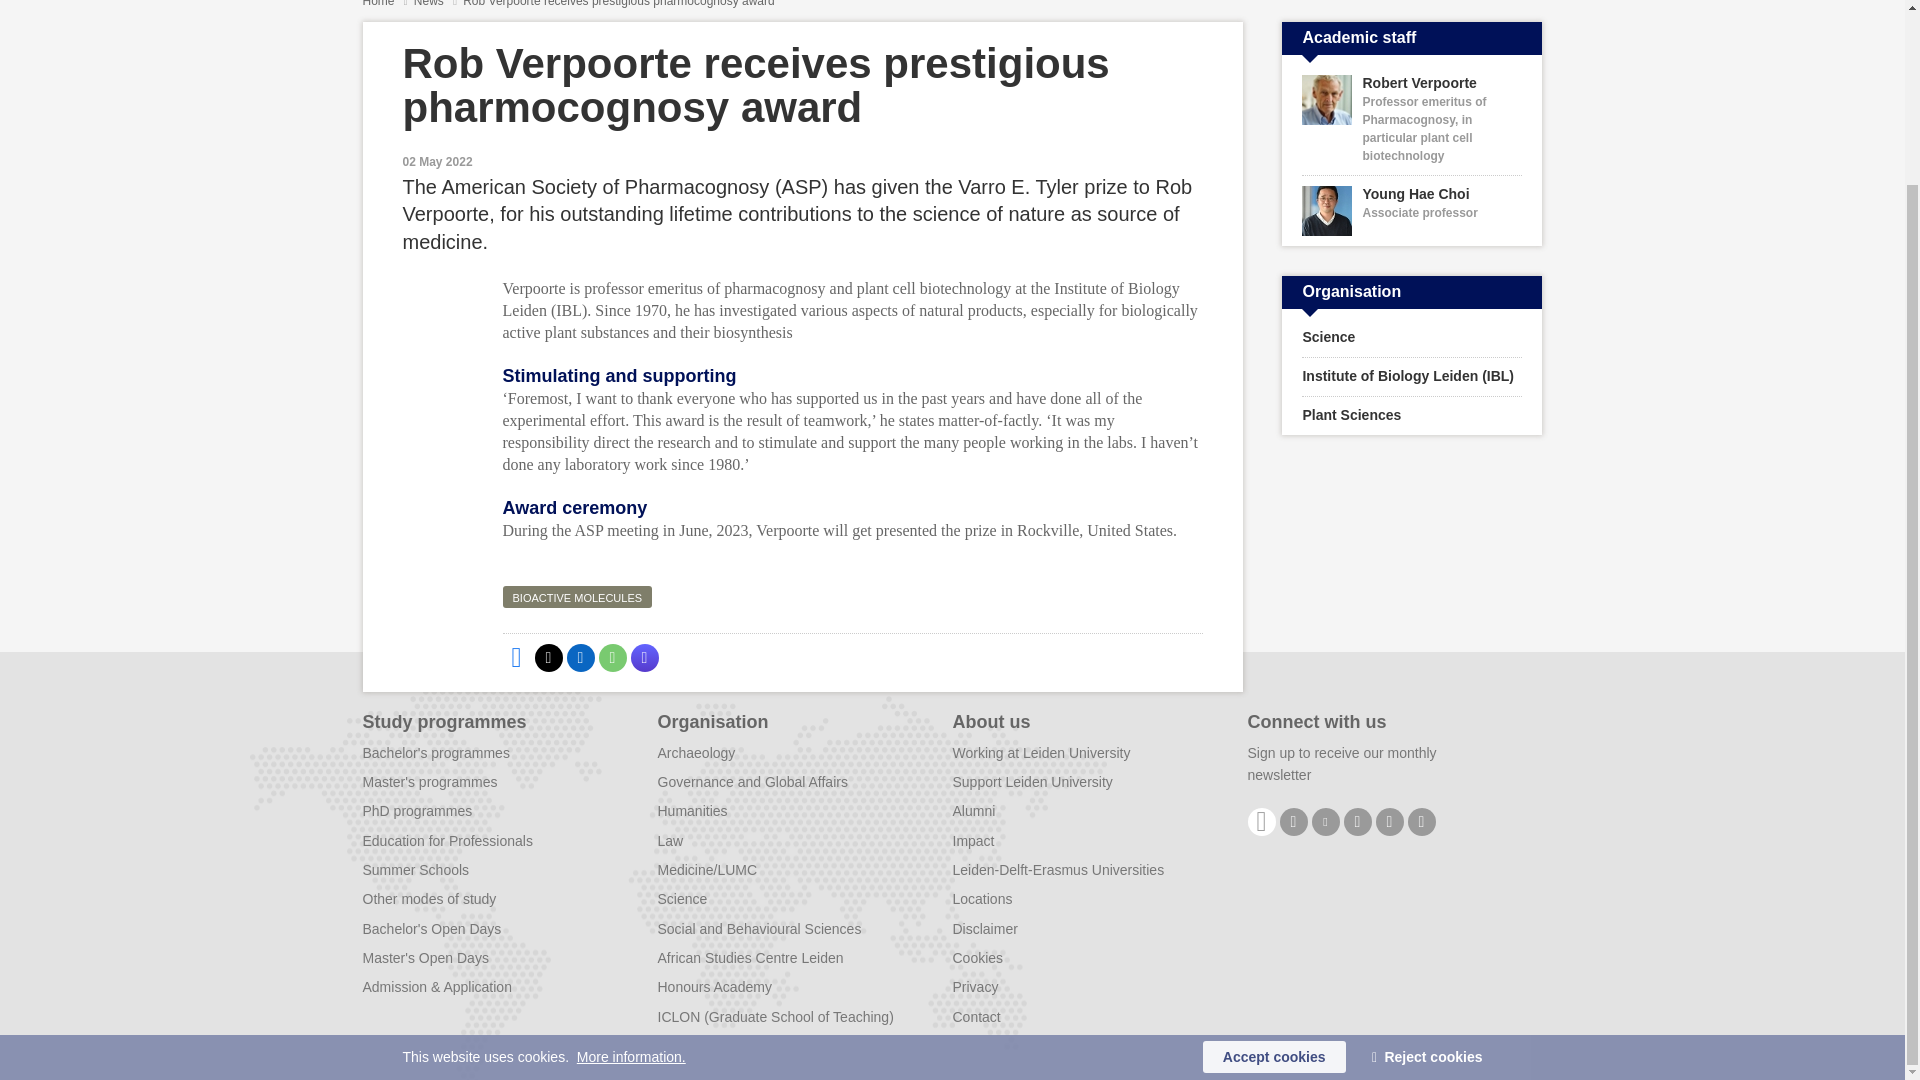  What do you see at coordinates (548, 657) in the screenshot?
I see `Share on Facebook` at bounding box center [548, 657].